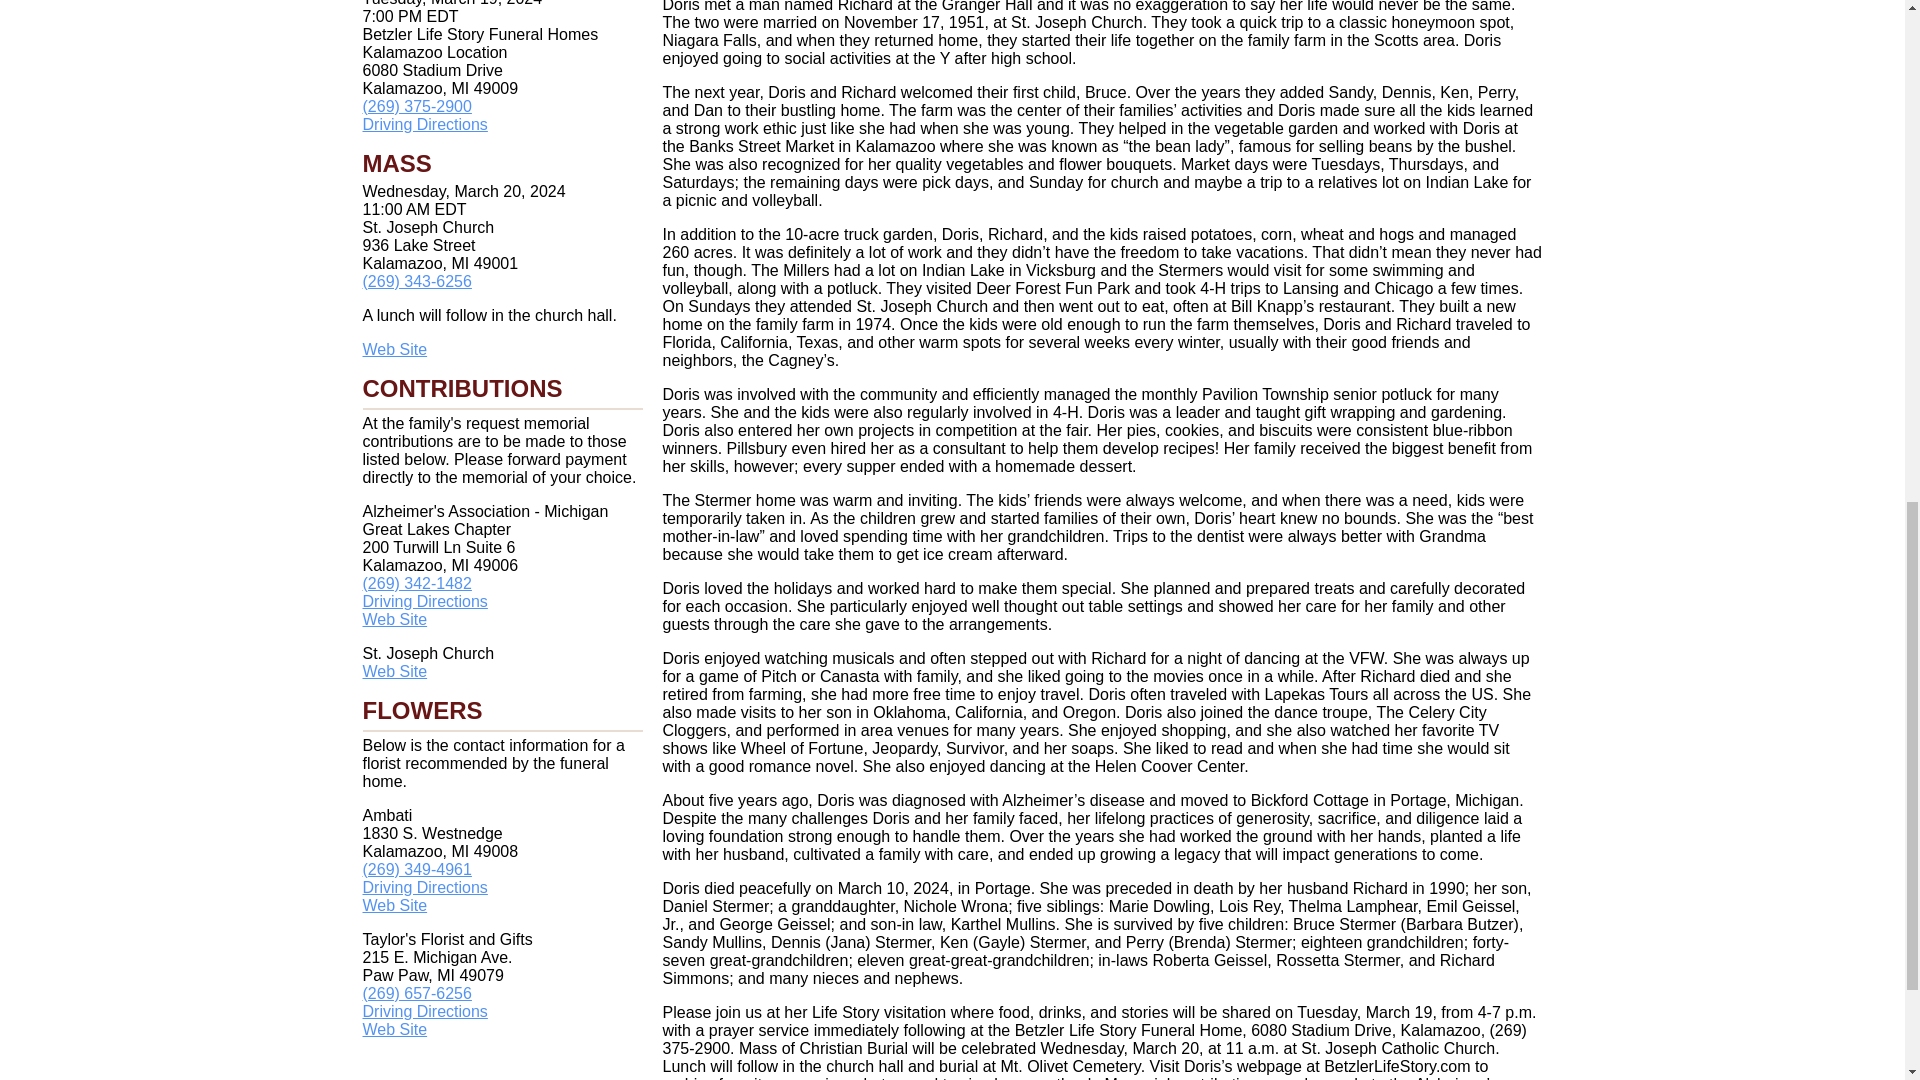 The image size is (1920, 1080). Describe the element at coordinates (394, 1028) in the screenshot. I see `Web Site` at that location.